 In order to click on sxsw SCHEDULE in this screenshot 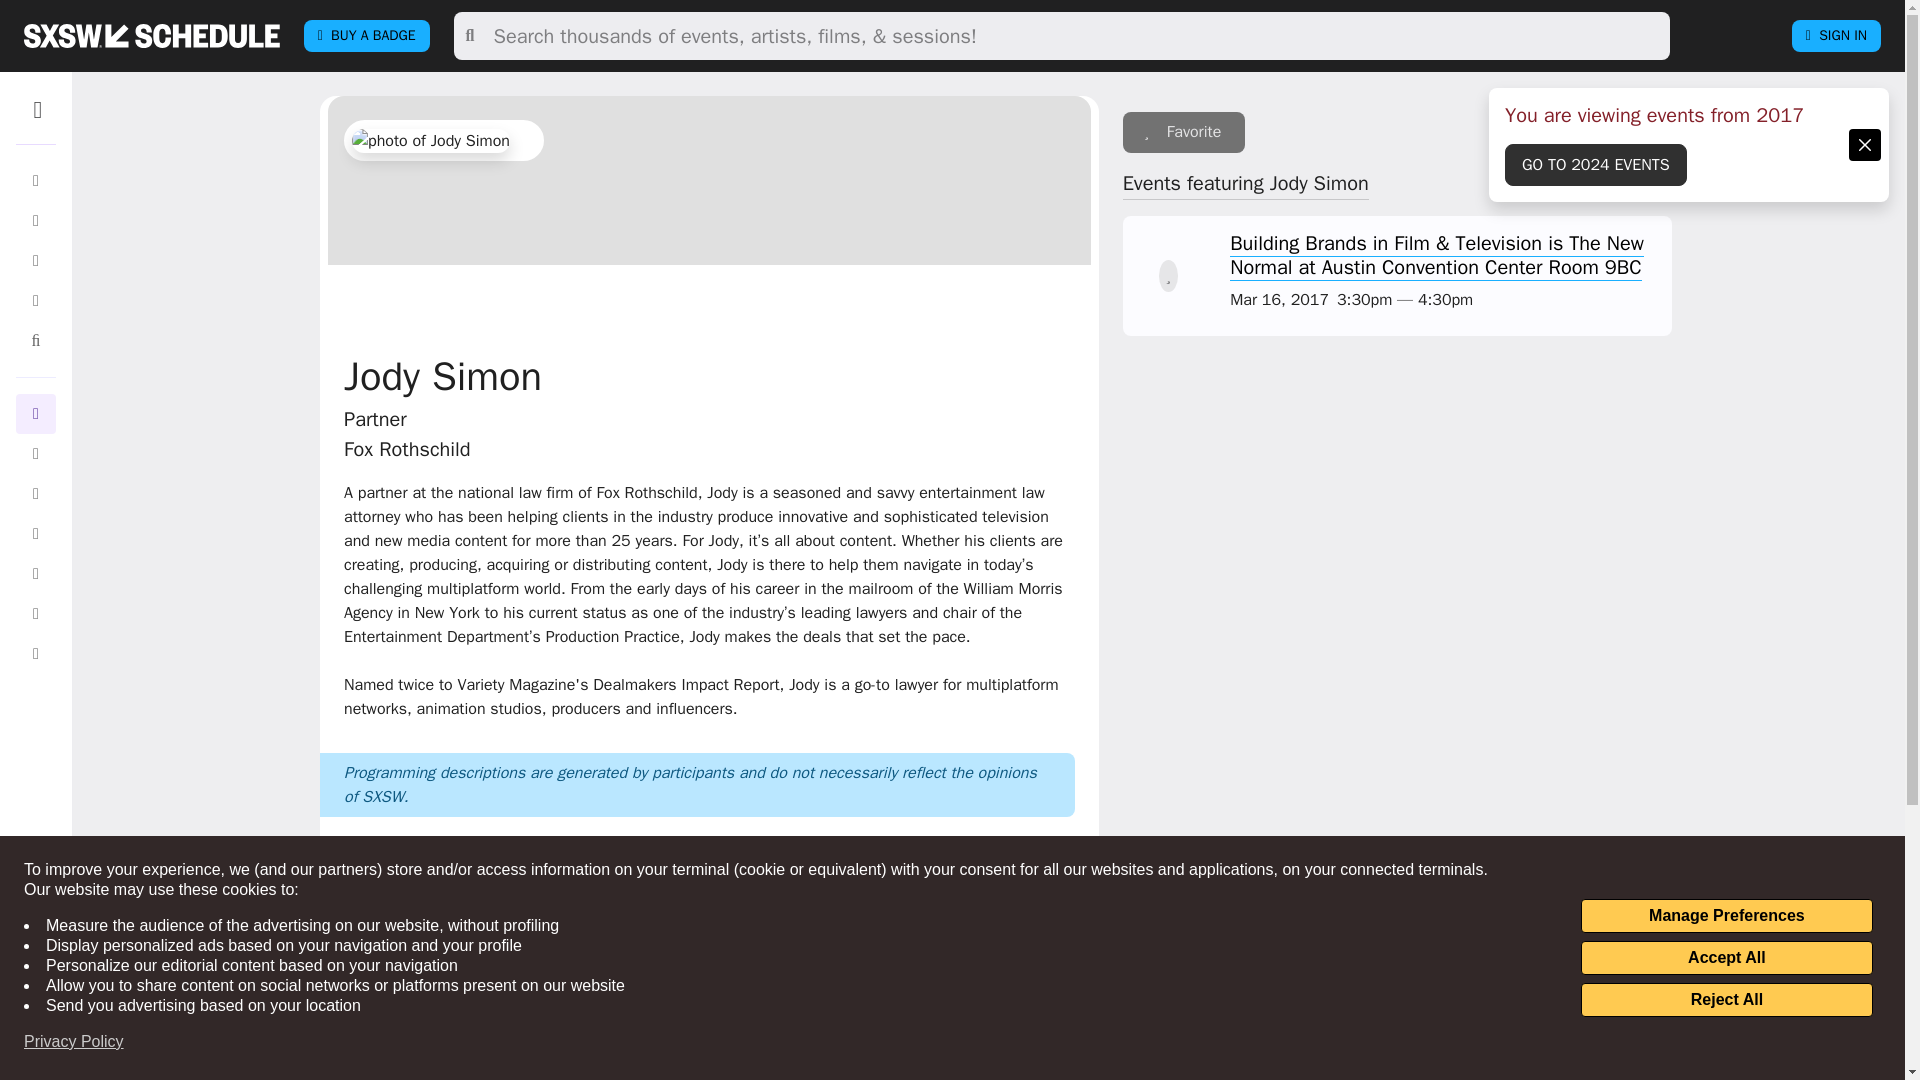, I will do `click(151, 35)`.